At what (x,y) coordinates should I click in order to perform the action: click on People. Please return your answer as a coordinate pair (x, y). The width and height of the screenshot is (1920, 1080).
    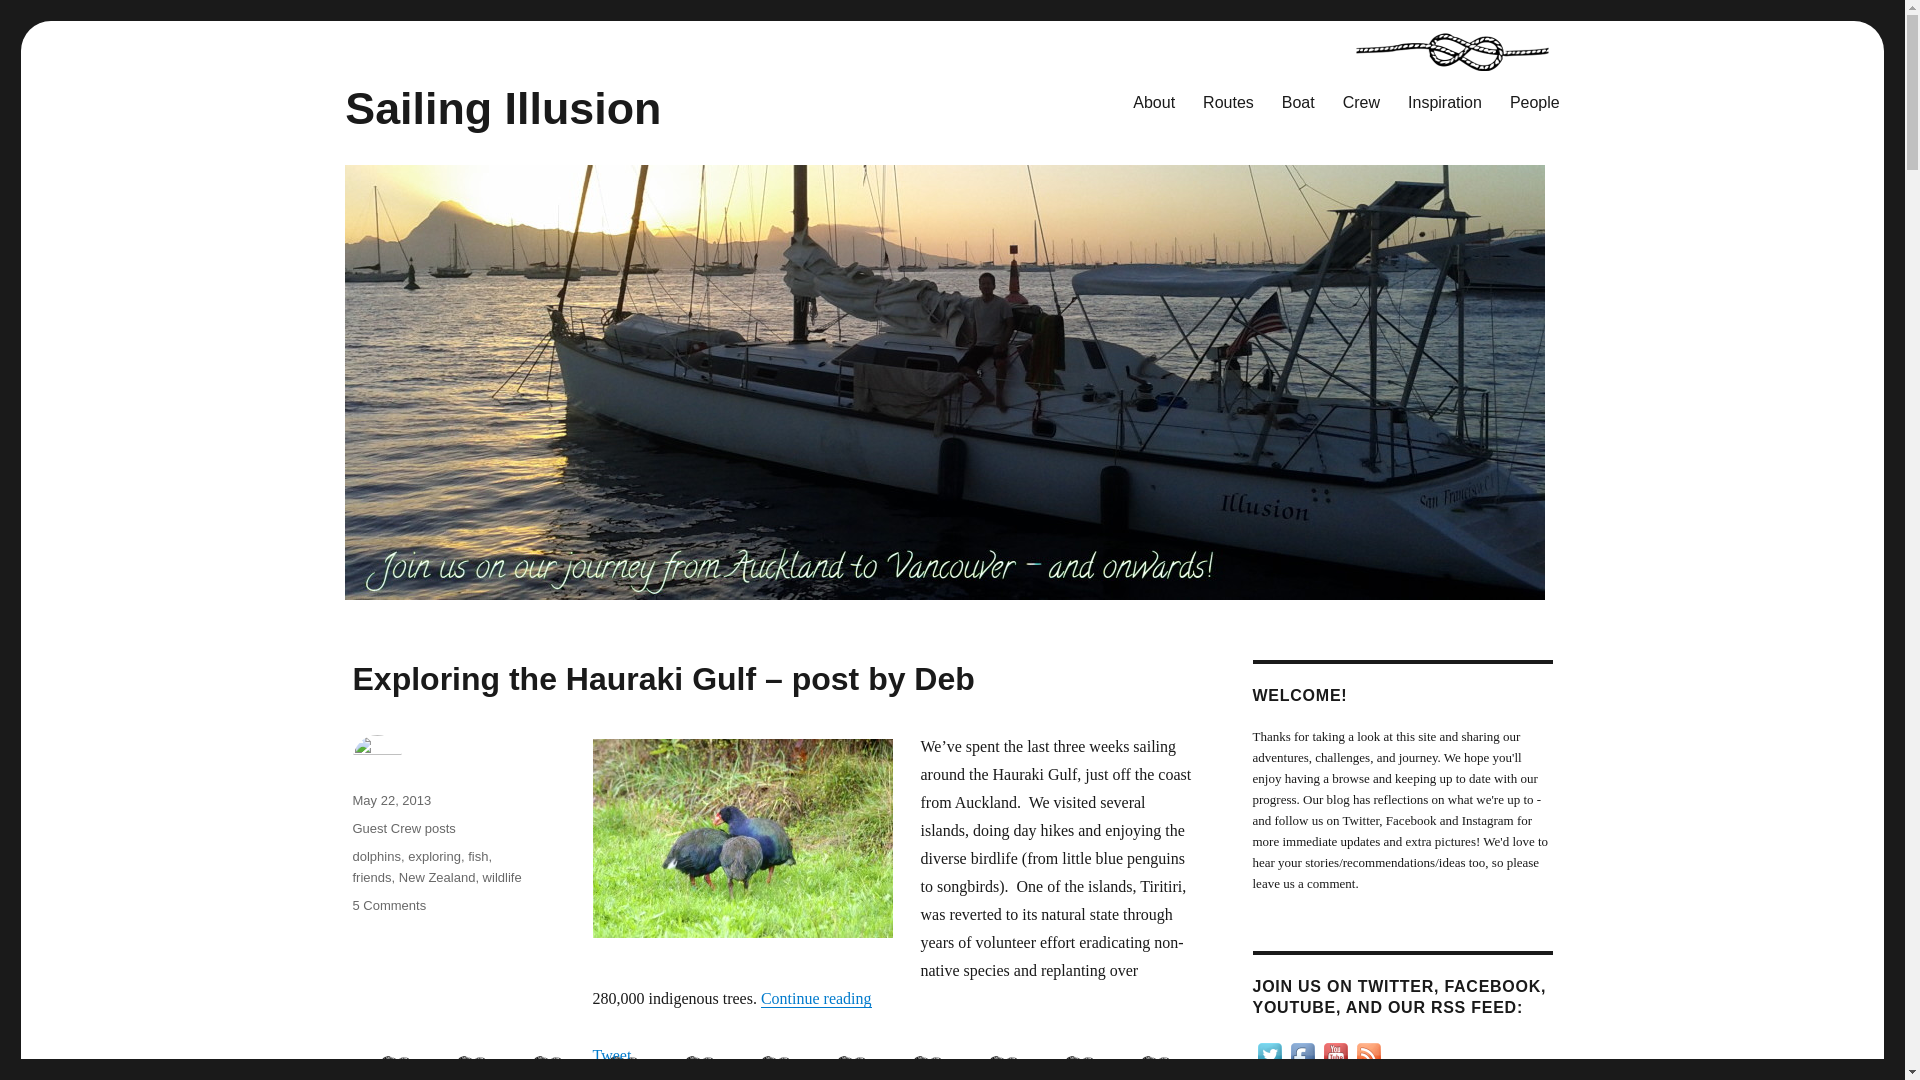
    Looking at the image, I should click on (1534, 102).